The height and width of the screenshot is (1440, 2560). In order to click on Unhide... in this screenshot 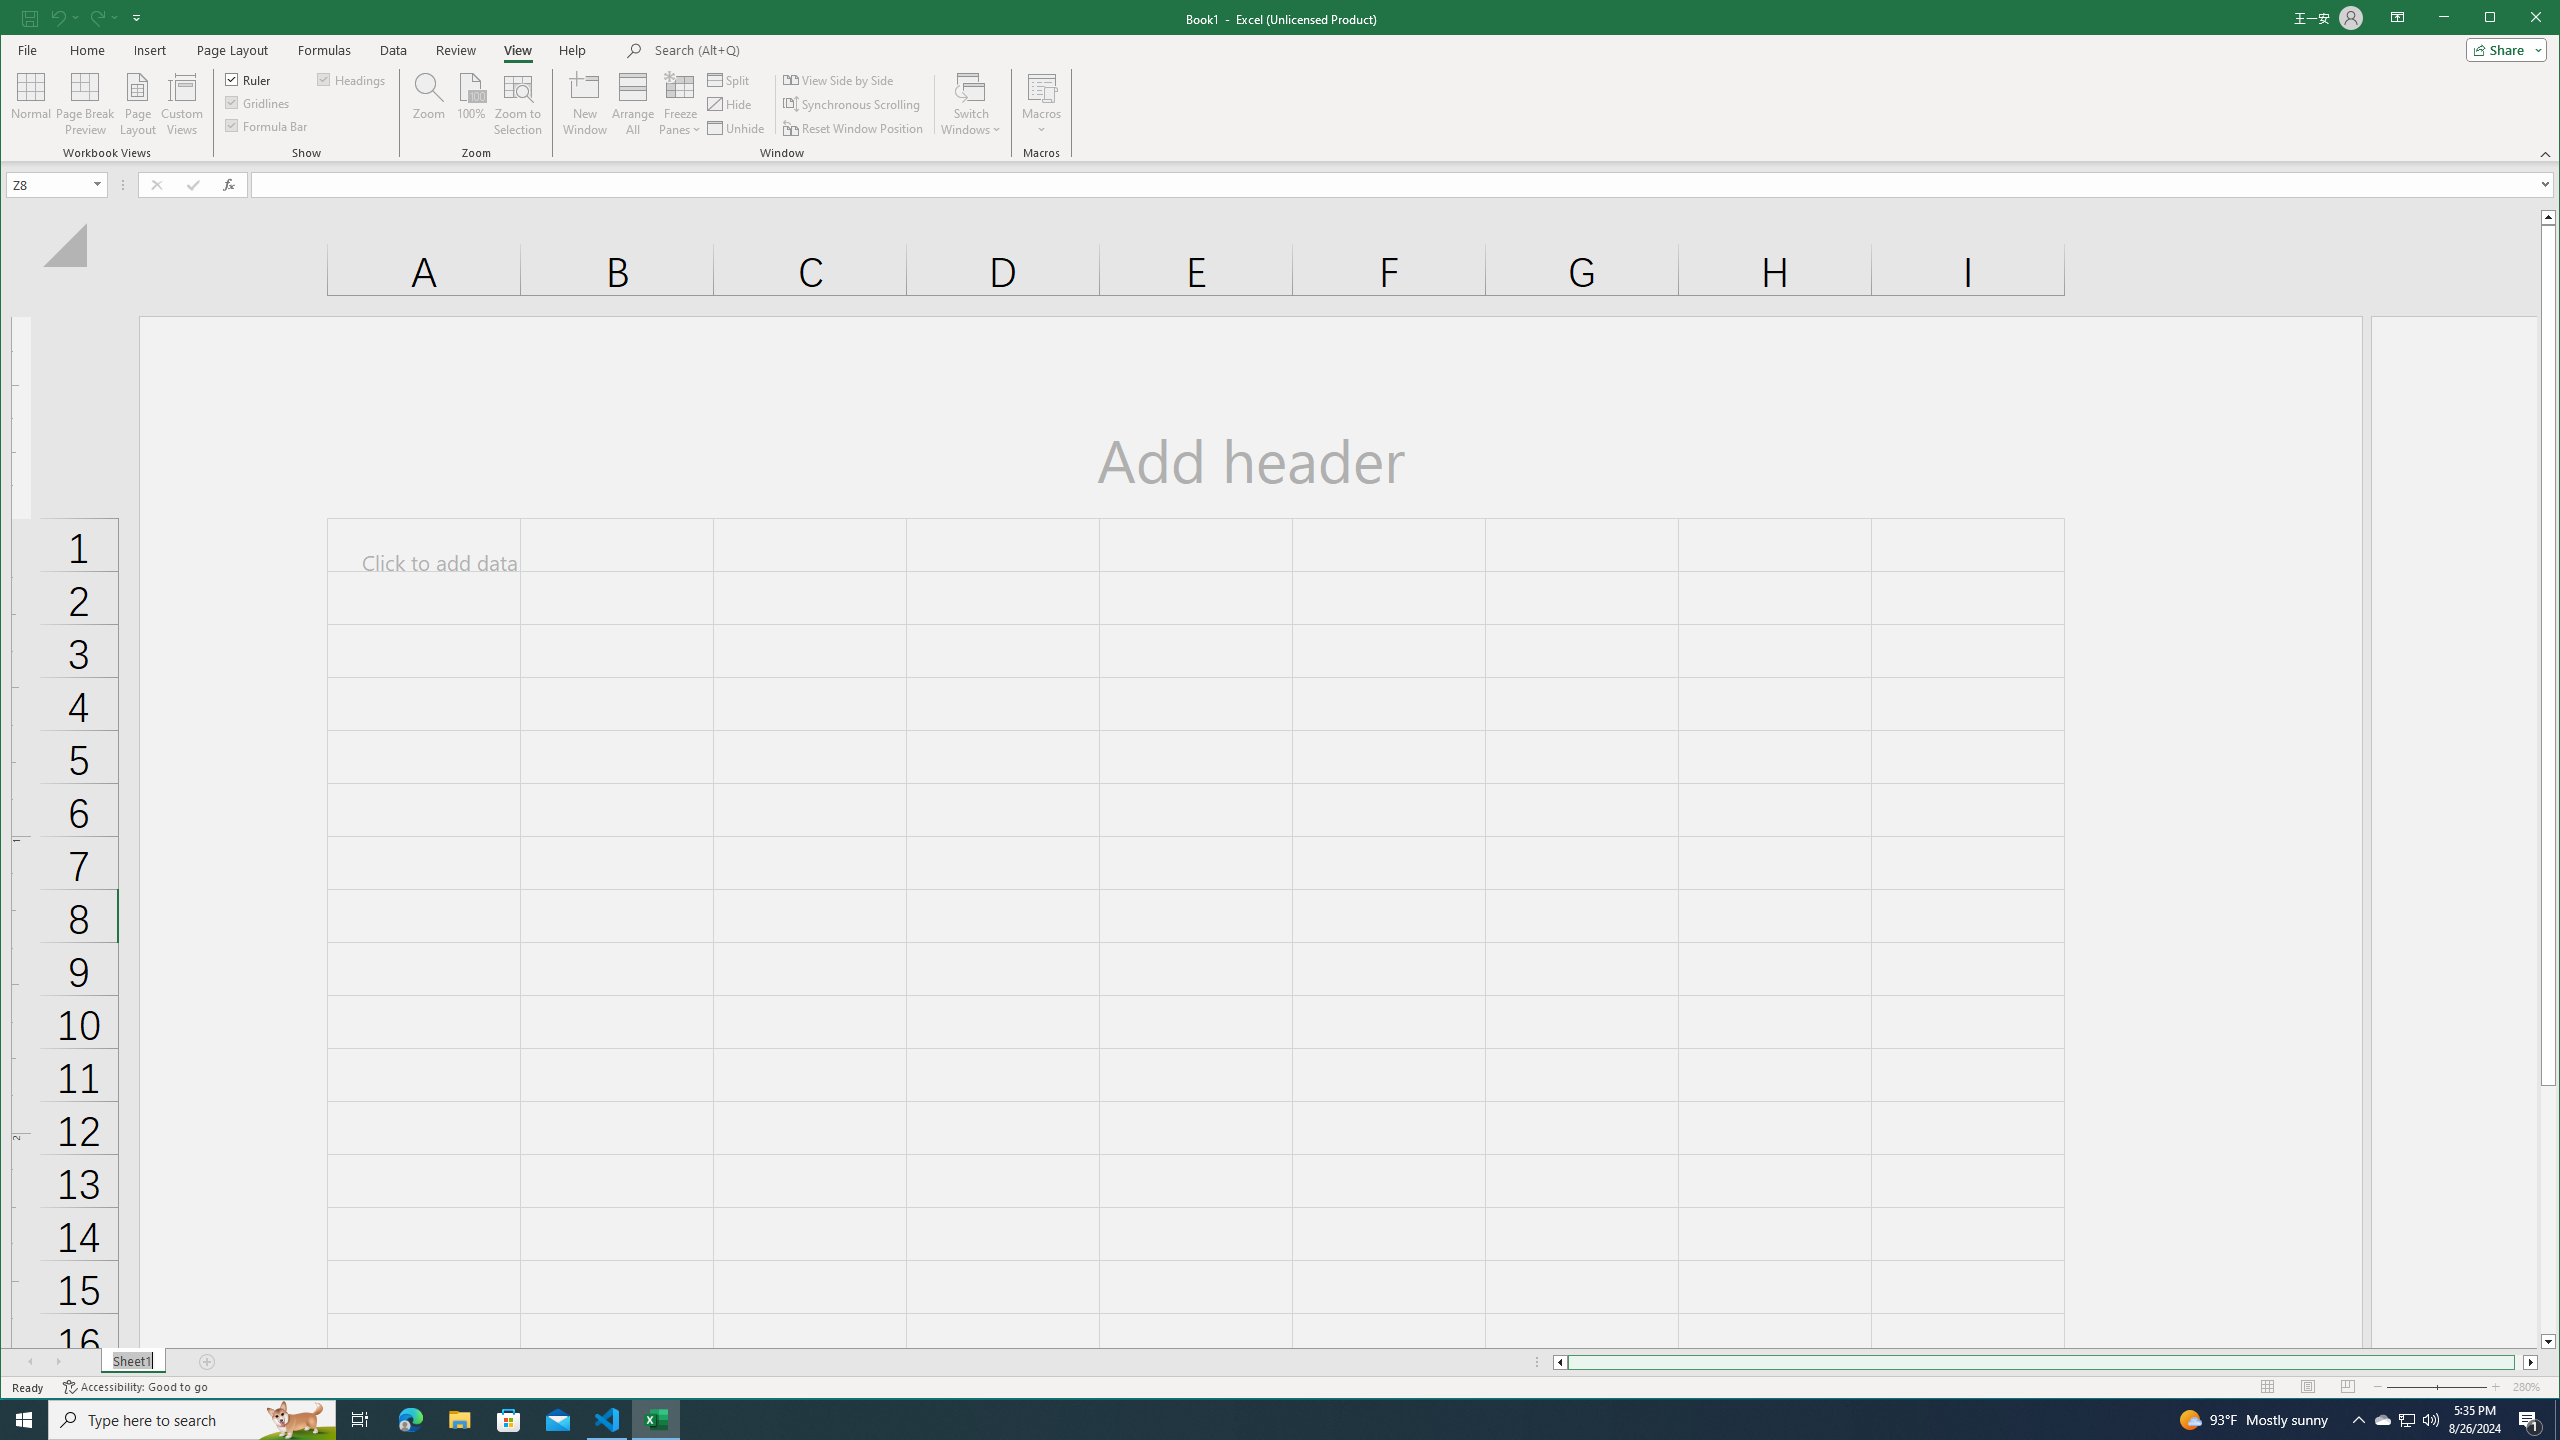, I will do `click(737, 128)`.